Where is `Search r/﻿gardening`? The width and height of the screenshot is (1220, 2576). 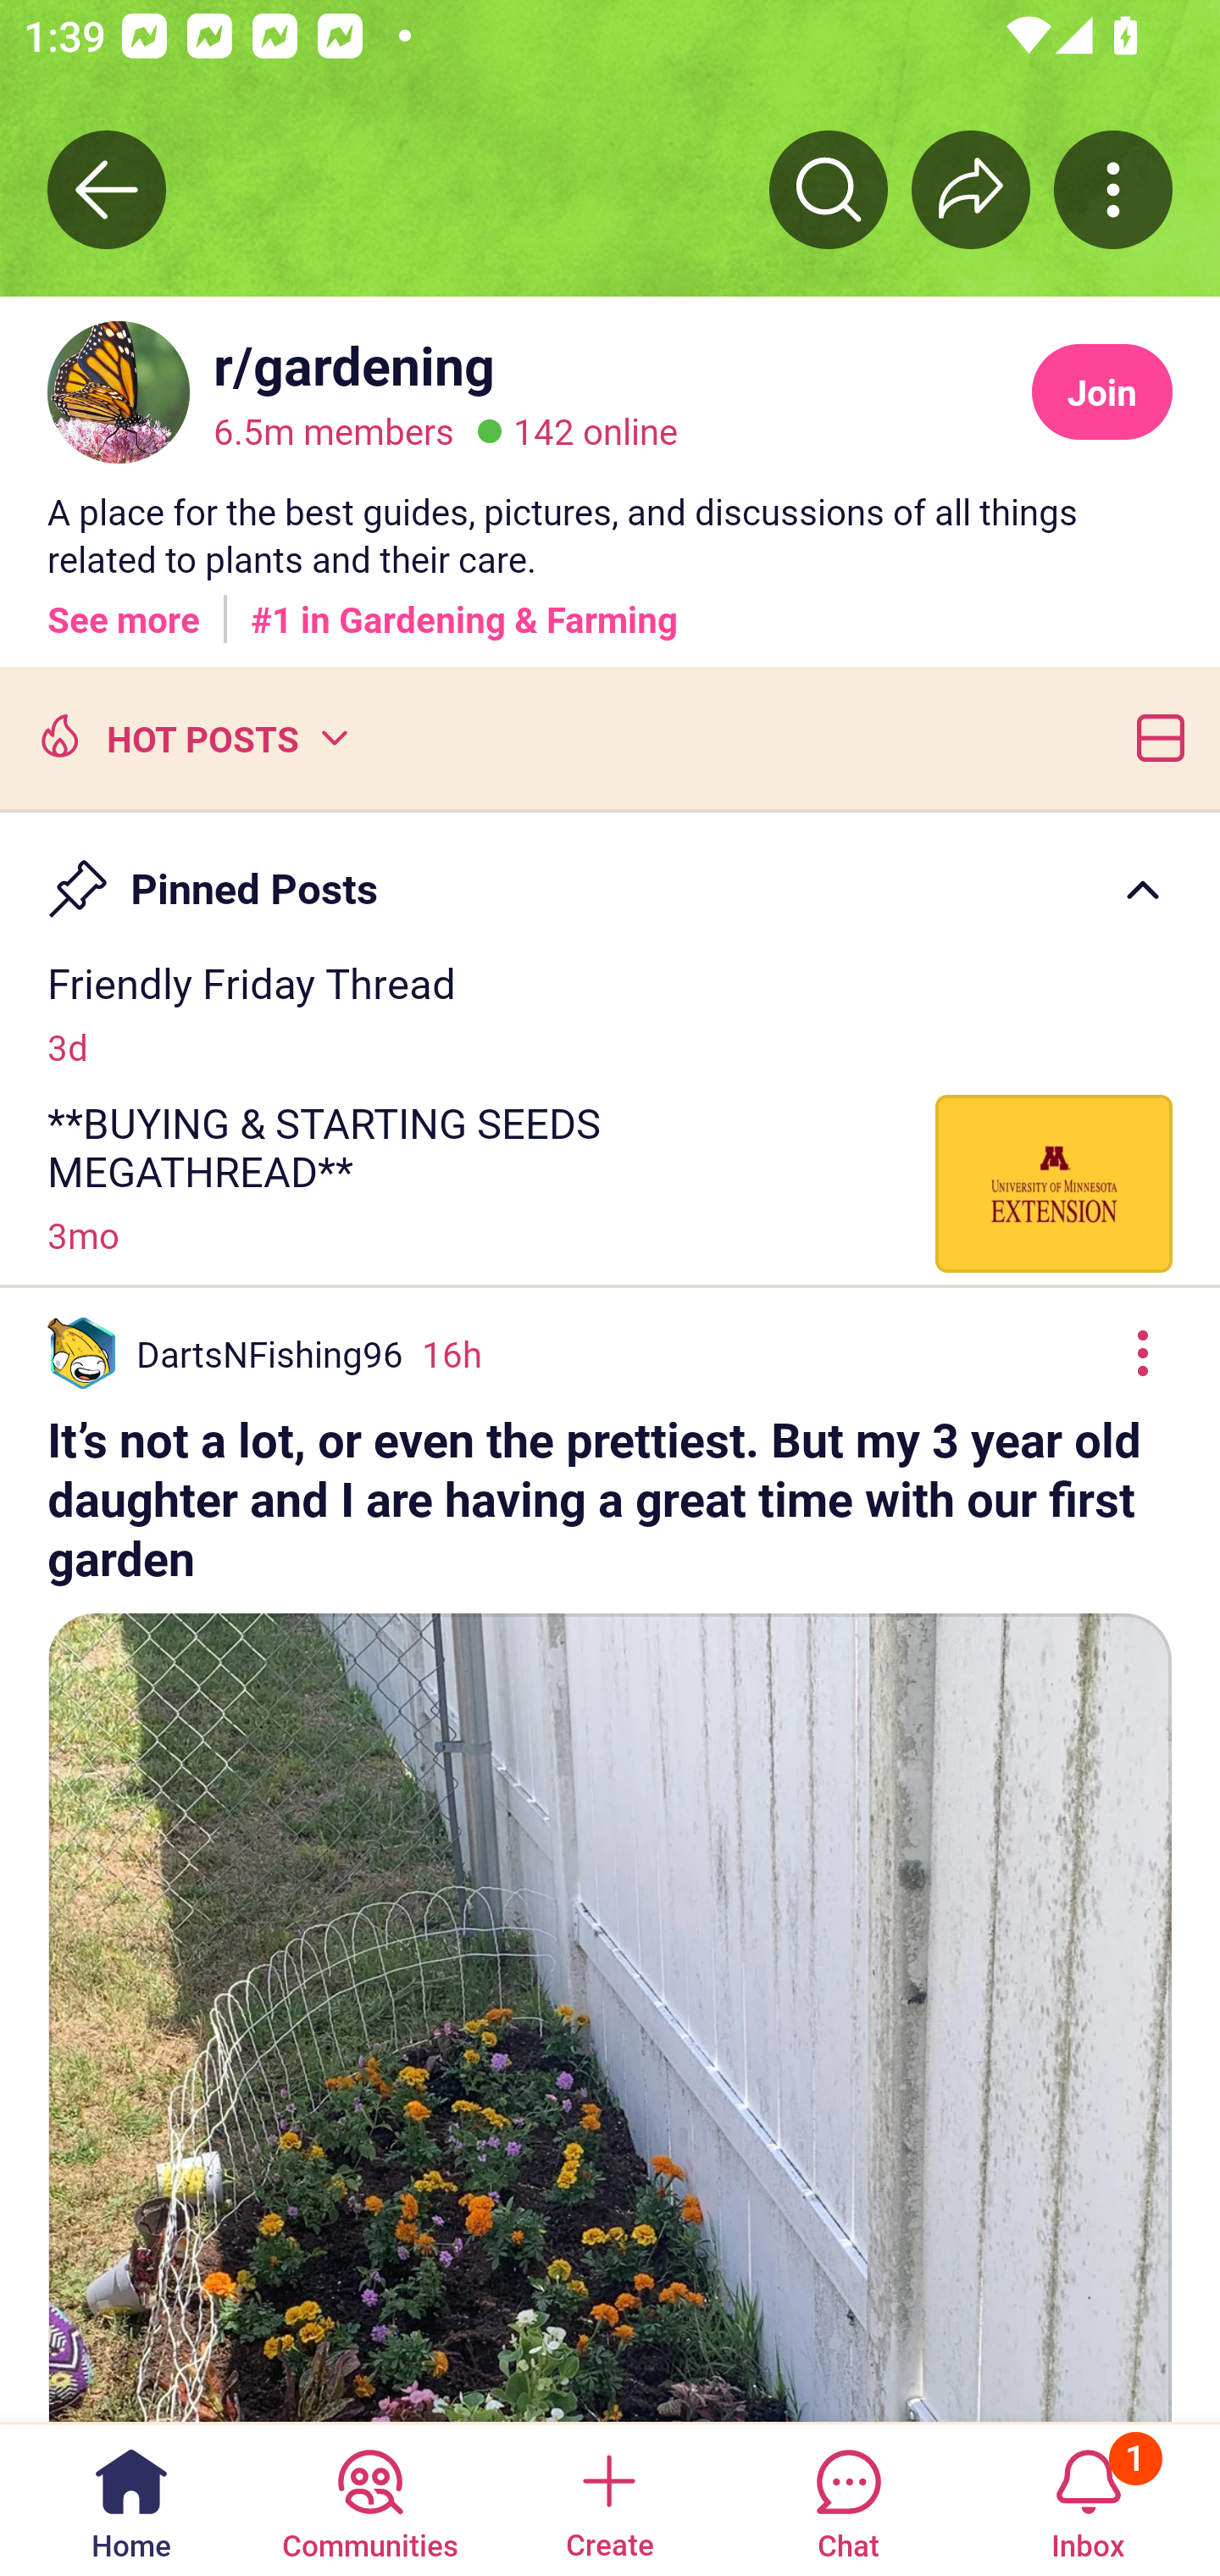 Search r/﻿gardening is located at coordinates (829, 189).